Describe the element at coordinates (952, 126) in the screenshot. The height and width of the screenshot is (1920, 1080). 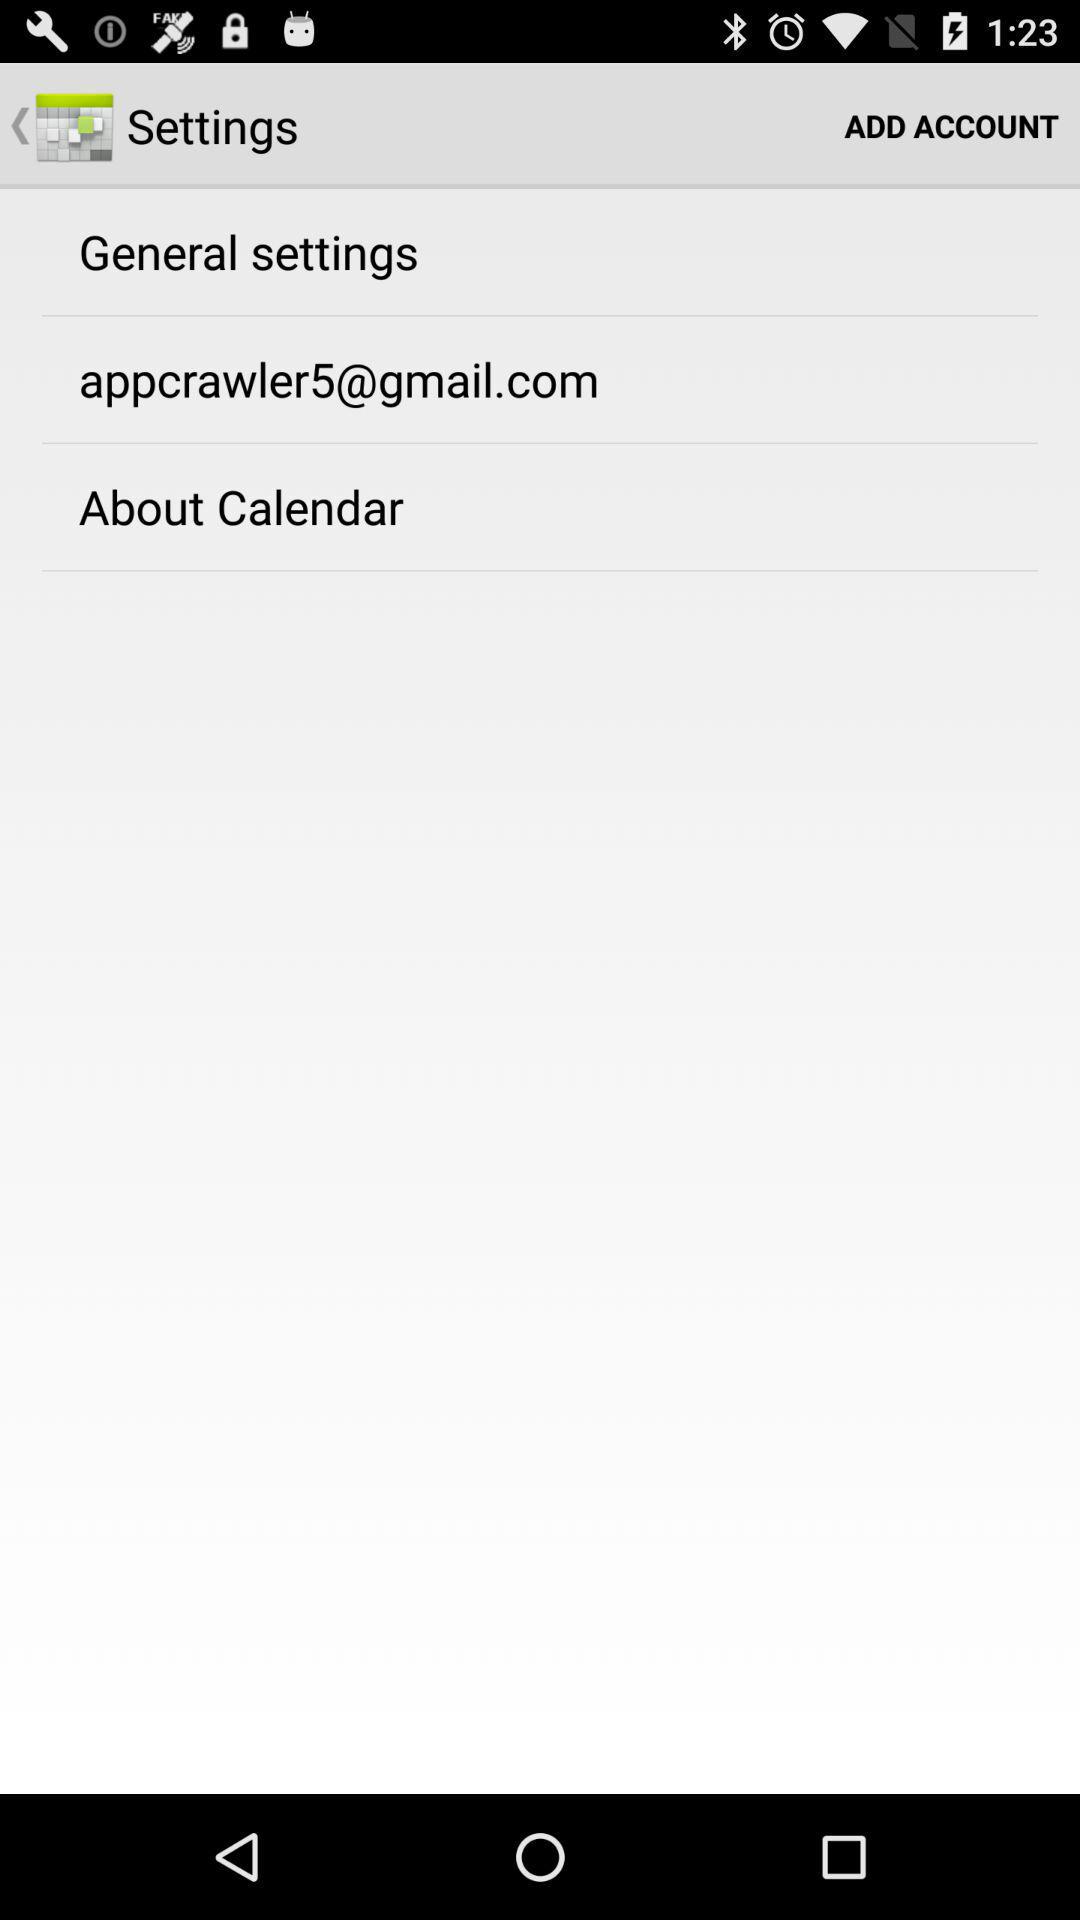
I see `swipe until the add account` at that location.